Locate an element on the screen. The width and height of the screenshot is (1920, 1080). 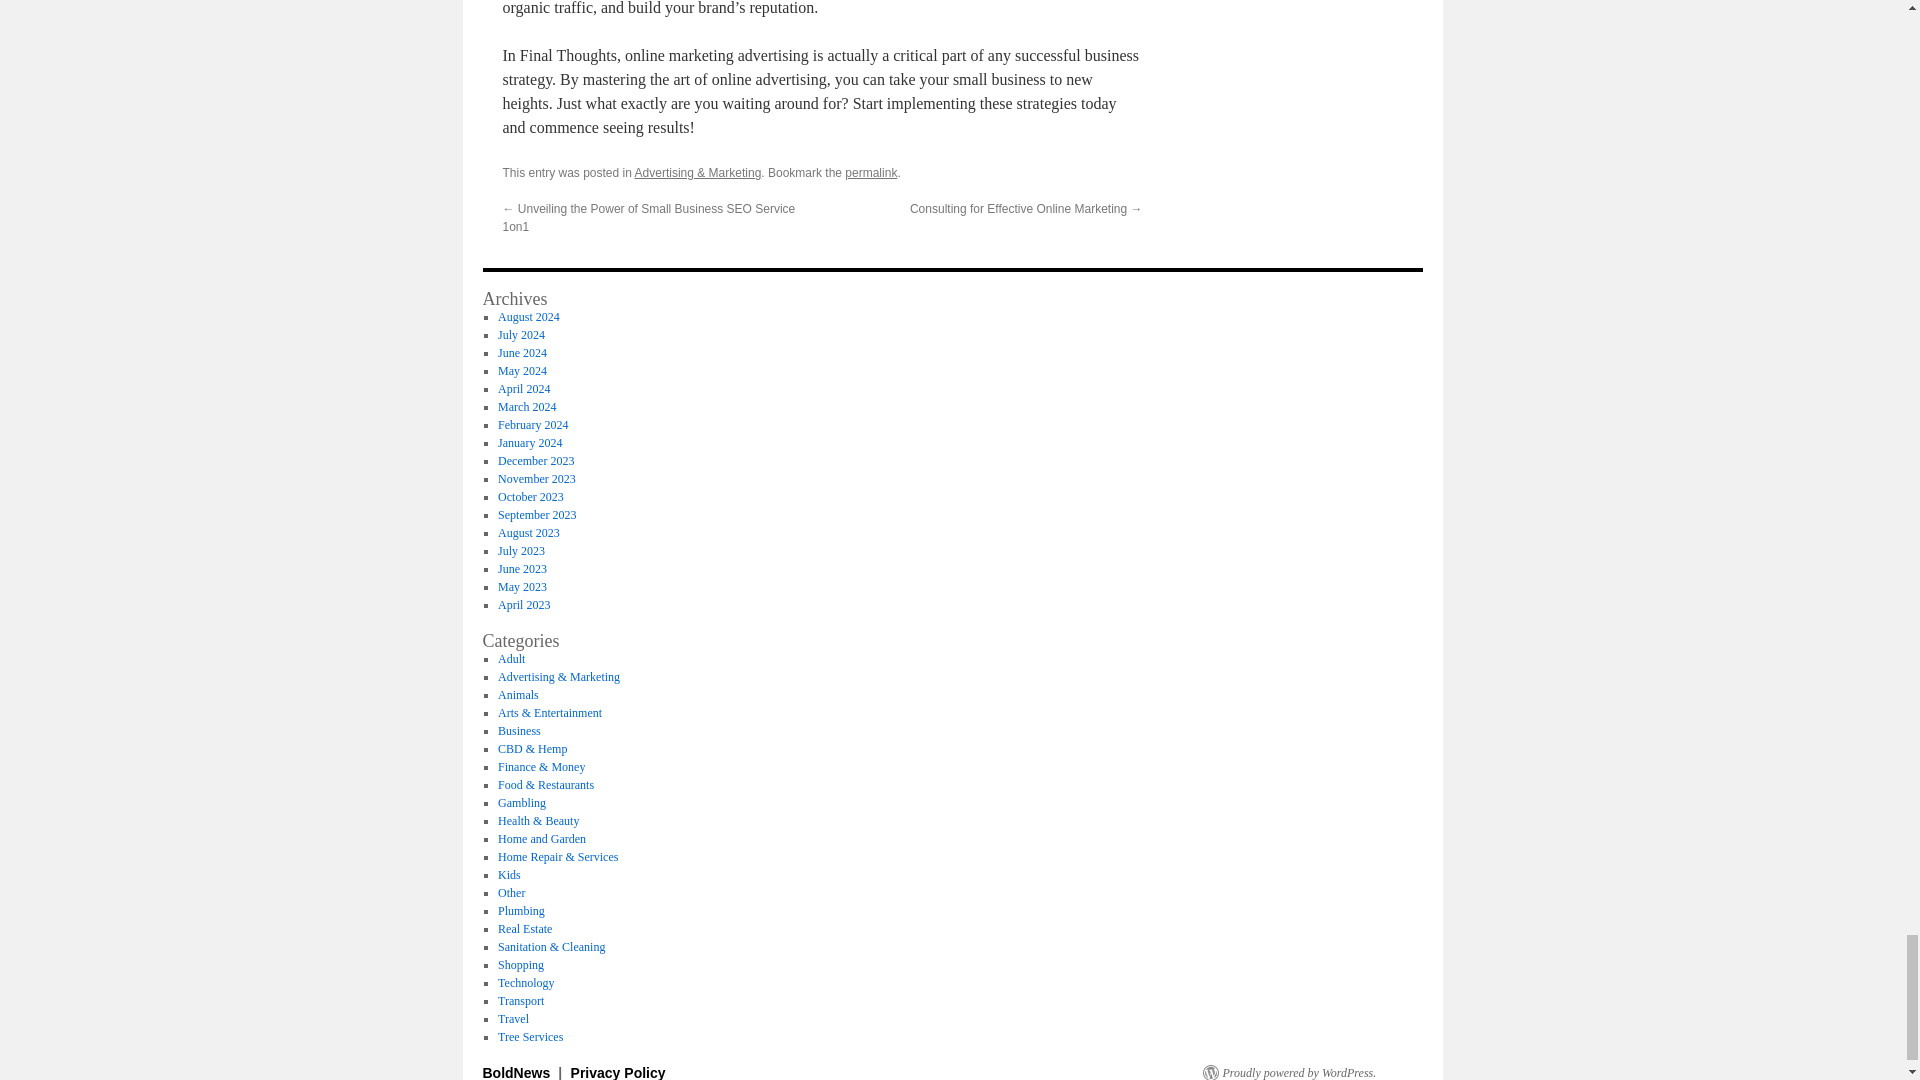
April 2023 is located at coordinates (523, 605).